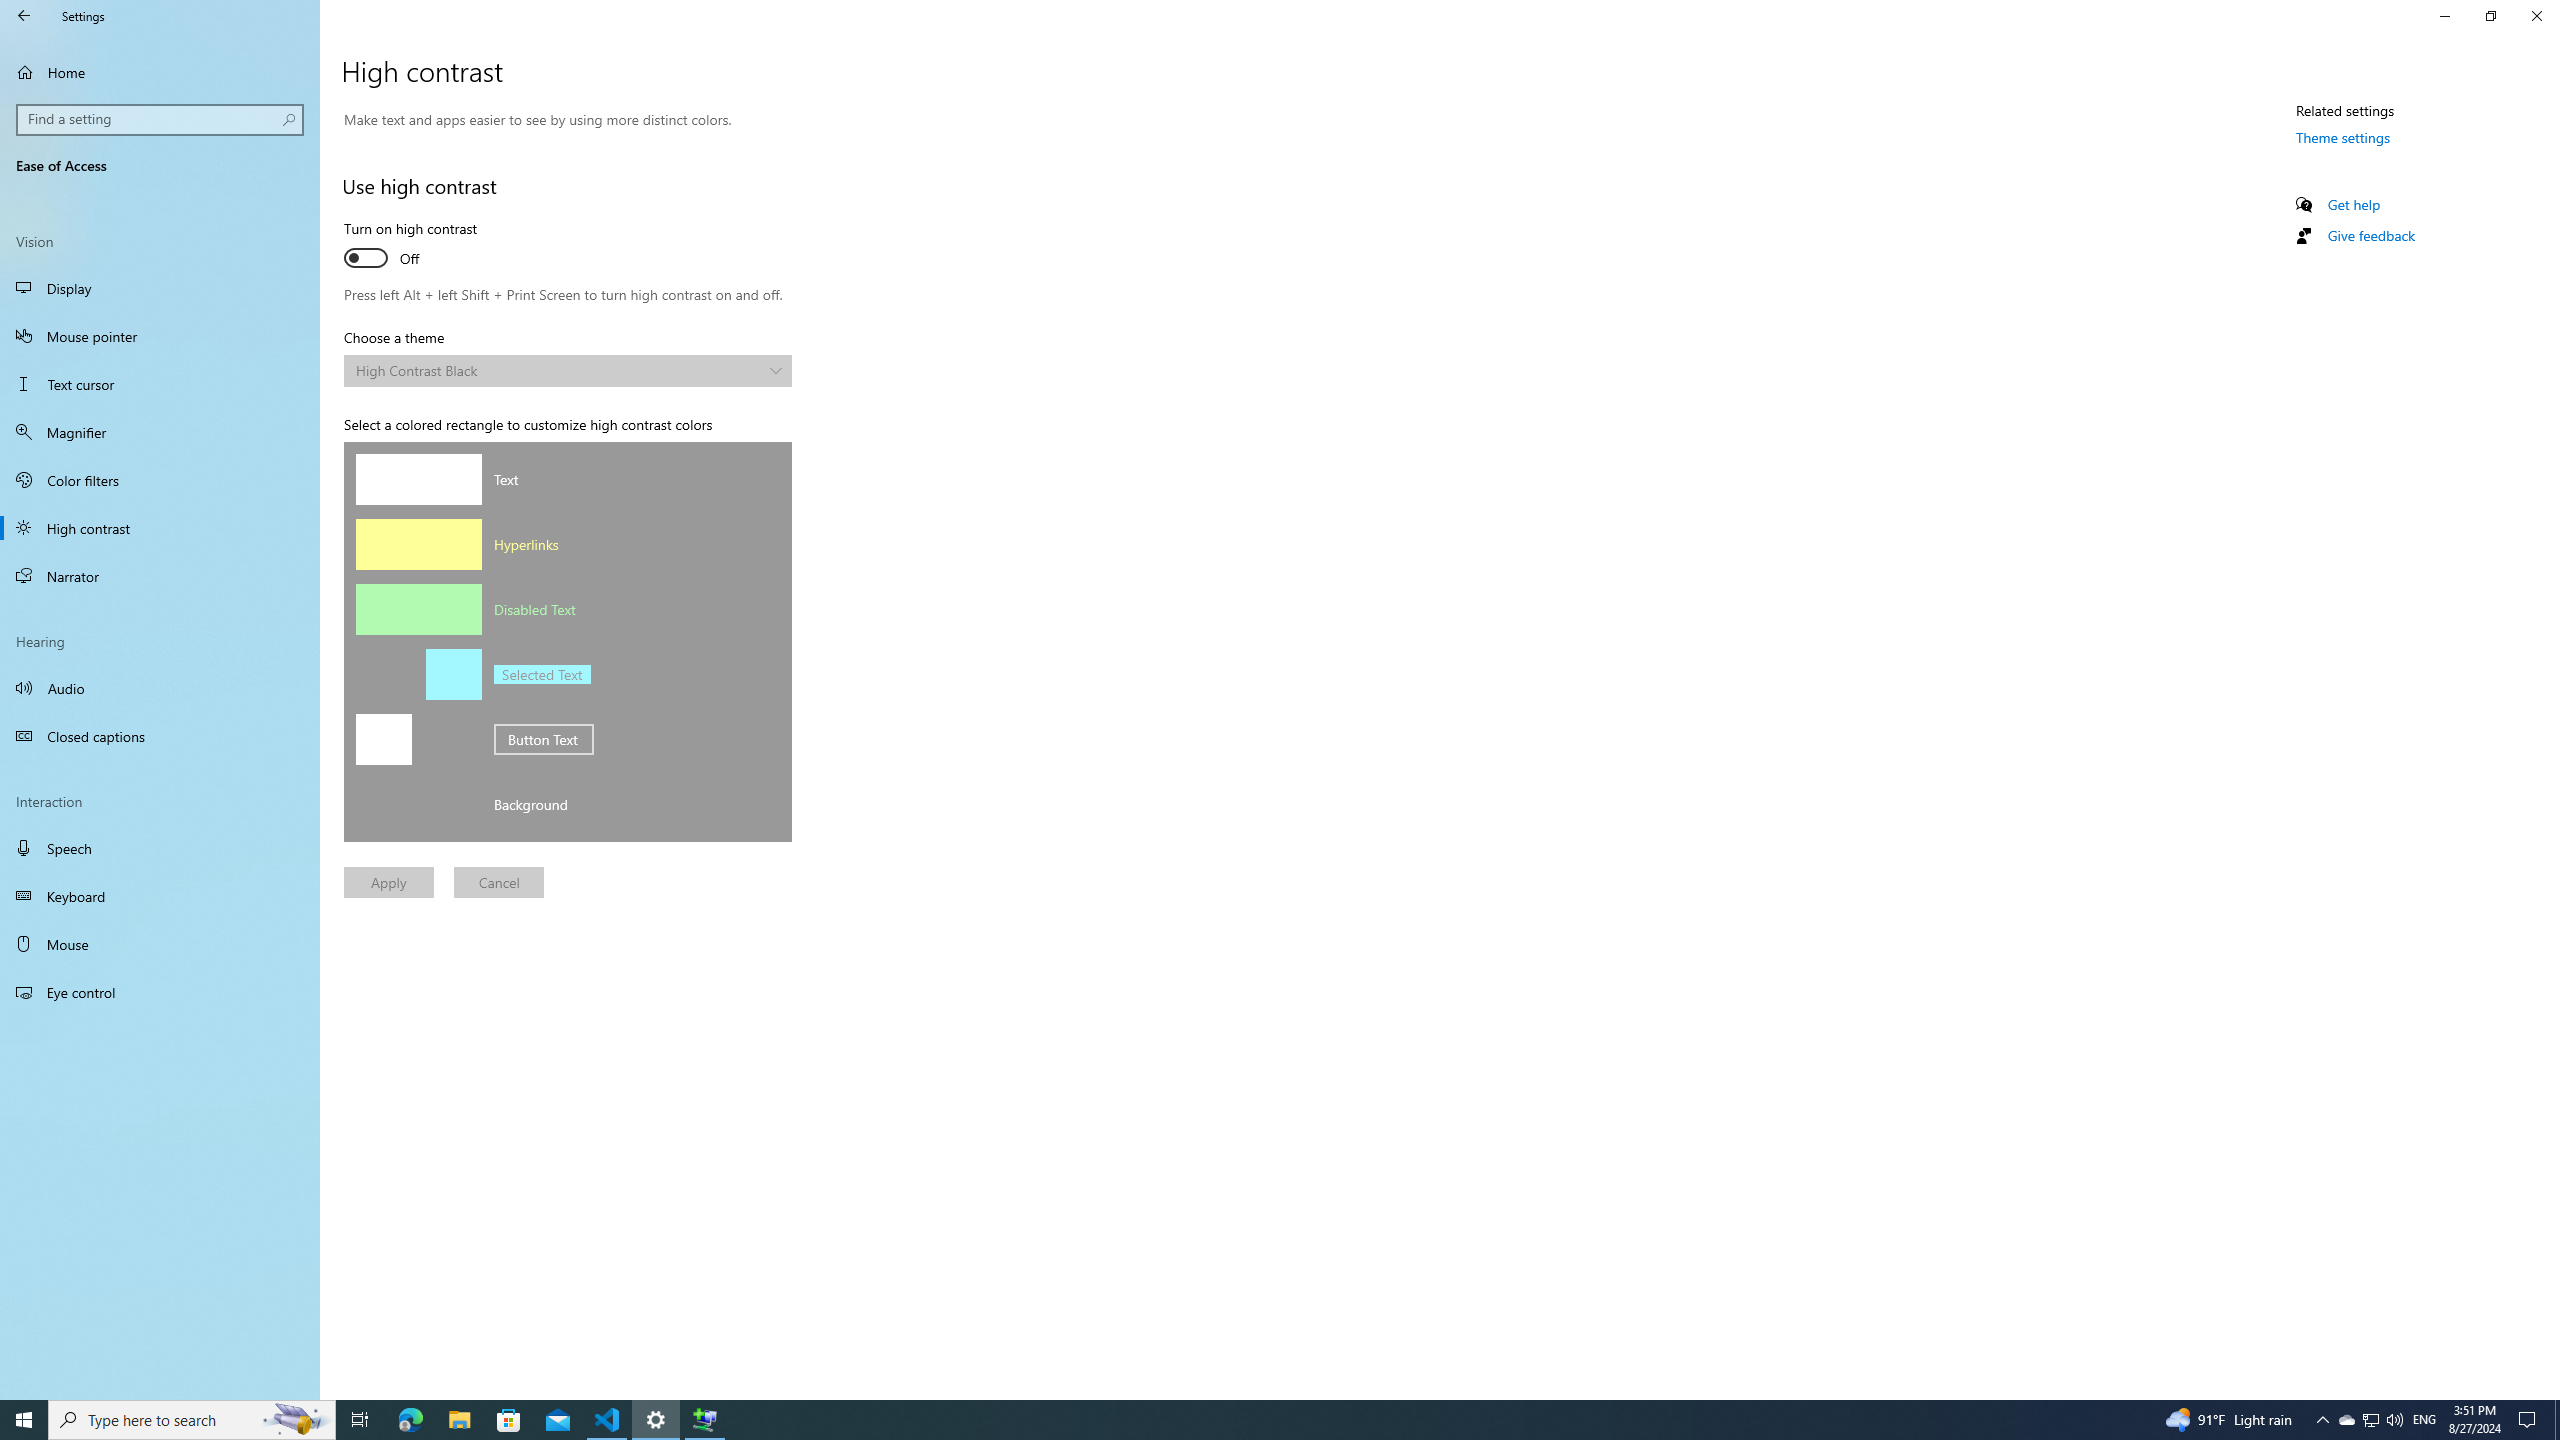 This screenshot has height=1440, width=2560. Describe the element at coordinates (160, 687) in the screenshot. I see `Home` at that location.